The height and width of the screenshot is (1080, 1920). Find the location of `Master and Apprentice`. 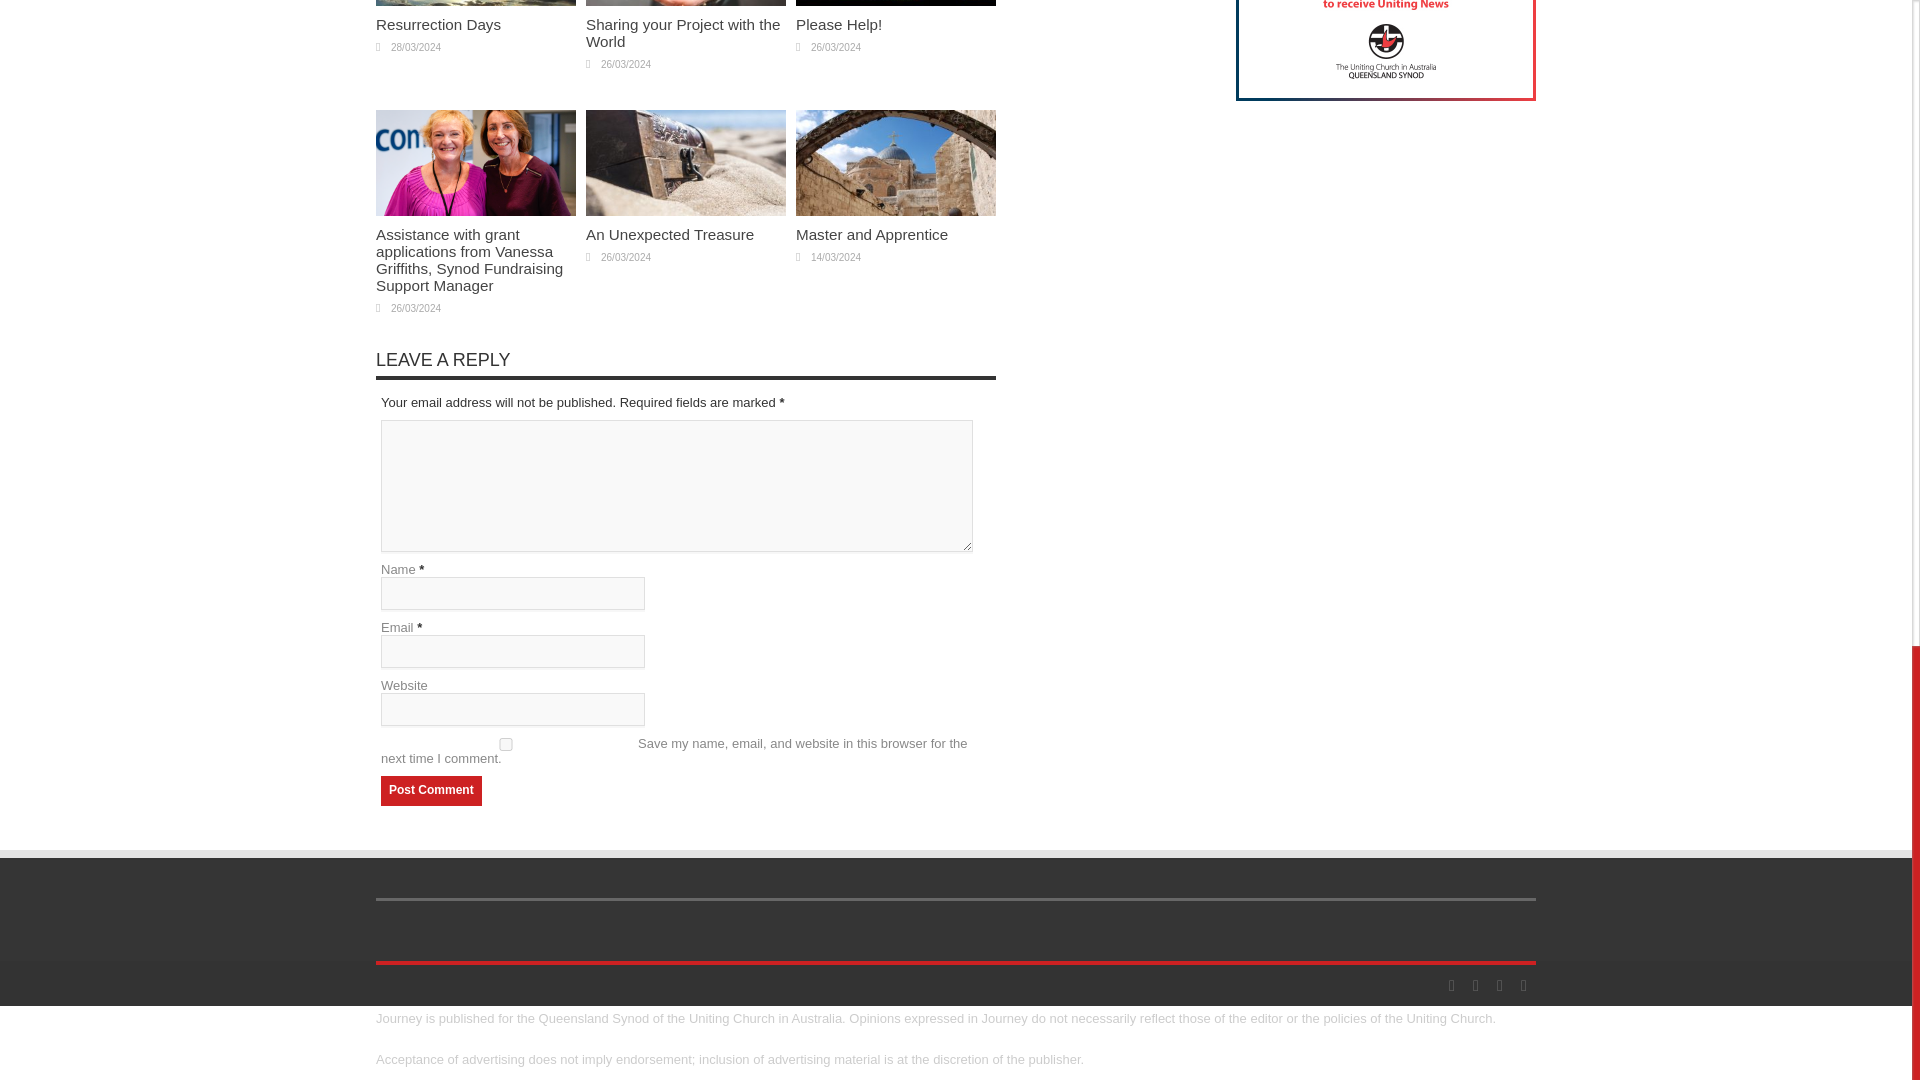

Master and Apprentice is located at coordinates (872, 234).